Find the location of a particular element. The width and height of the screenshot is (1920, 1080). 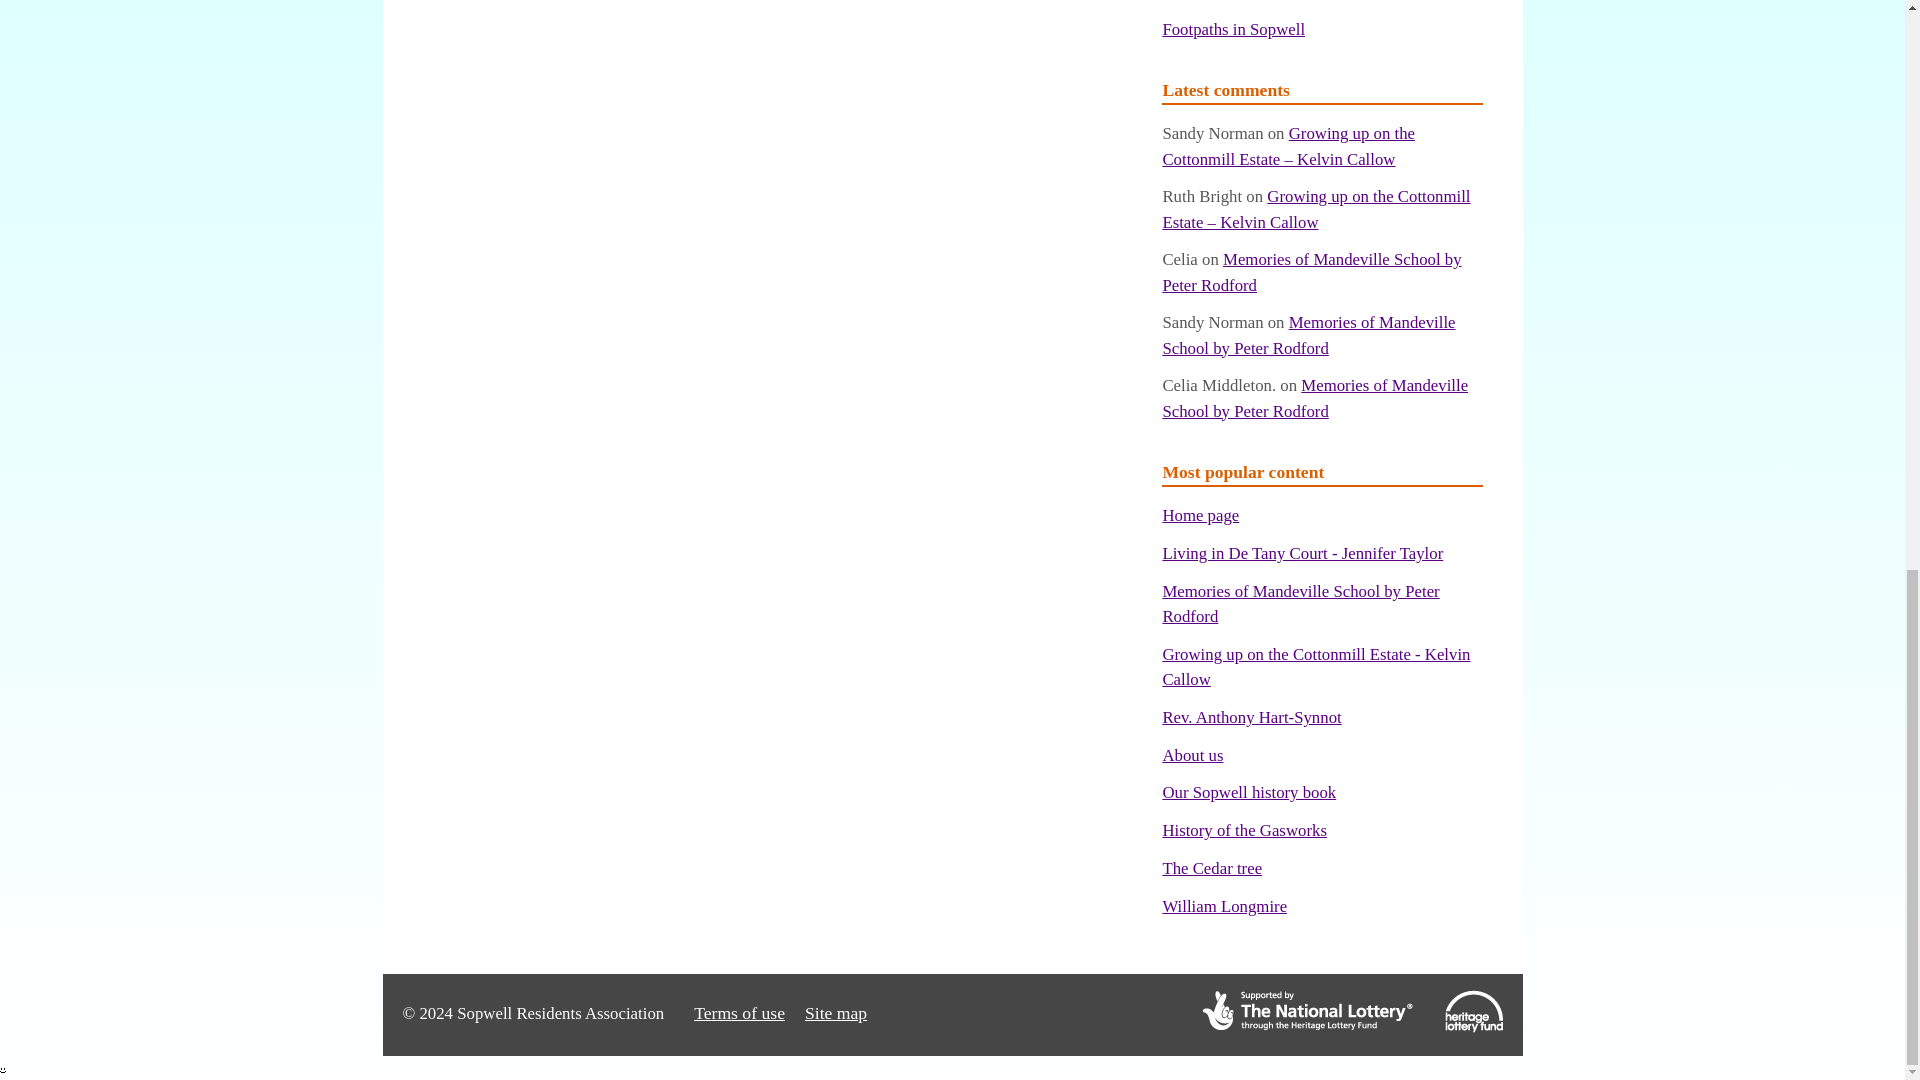

Our Sopwell history book is located at coordinates (1248, 792).